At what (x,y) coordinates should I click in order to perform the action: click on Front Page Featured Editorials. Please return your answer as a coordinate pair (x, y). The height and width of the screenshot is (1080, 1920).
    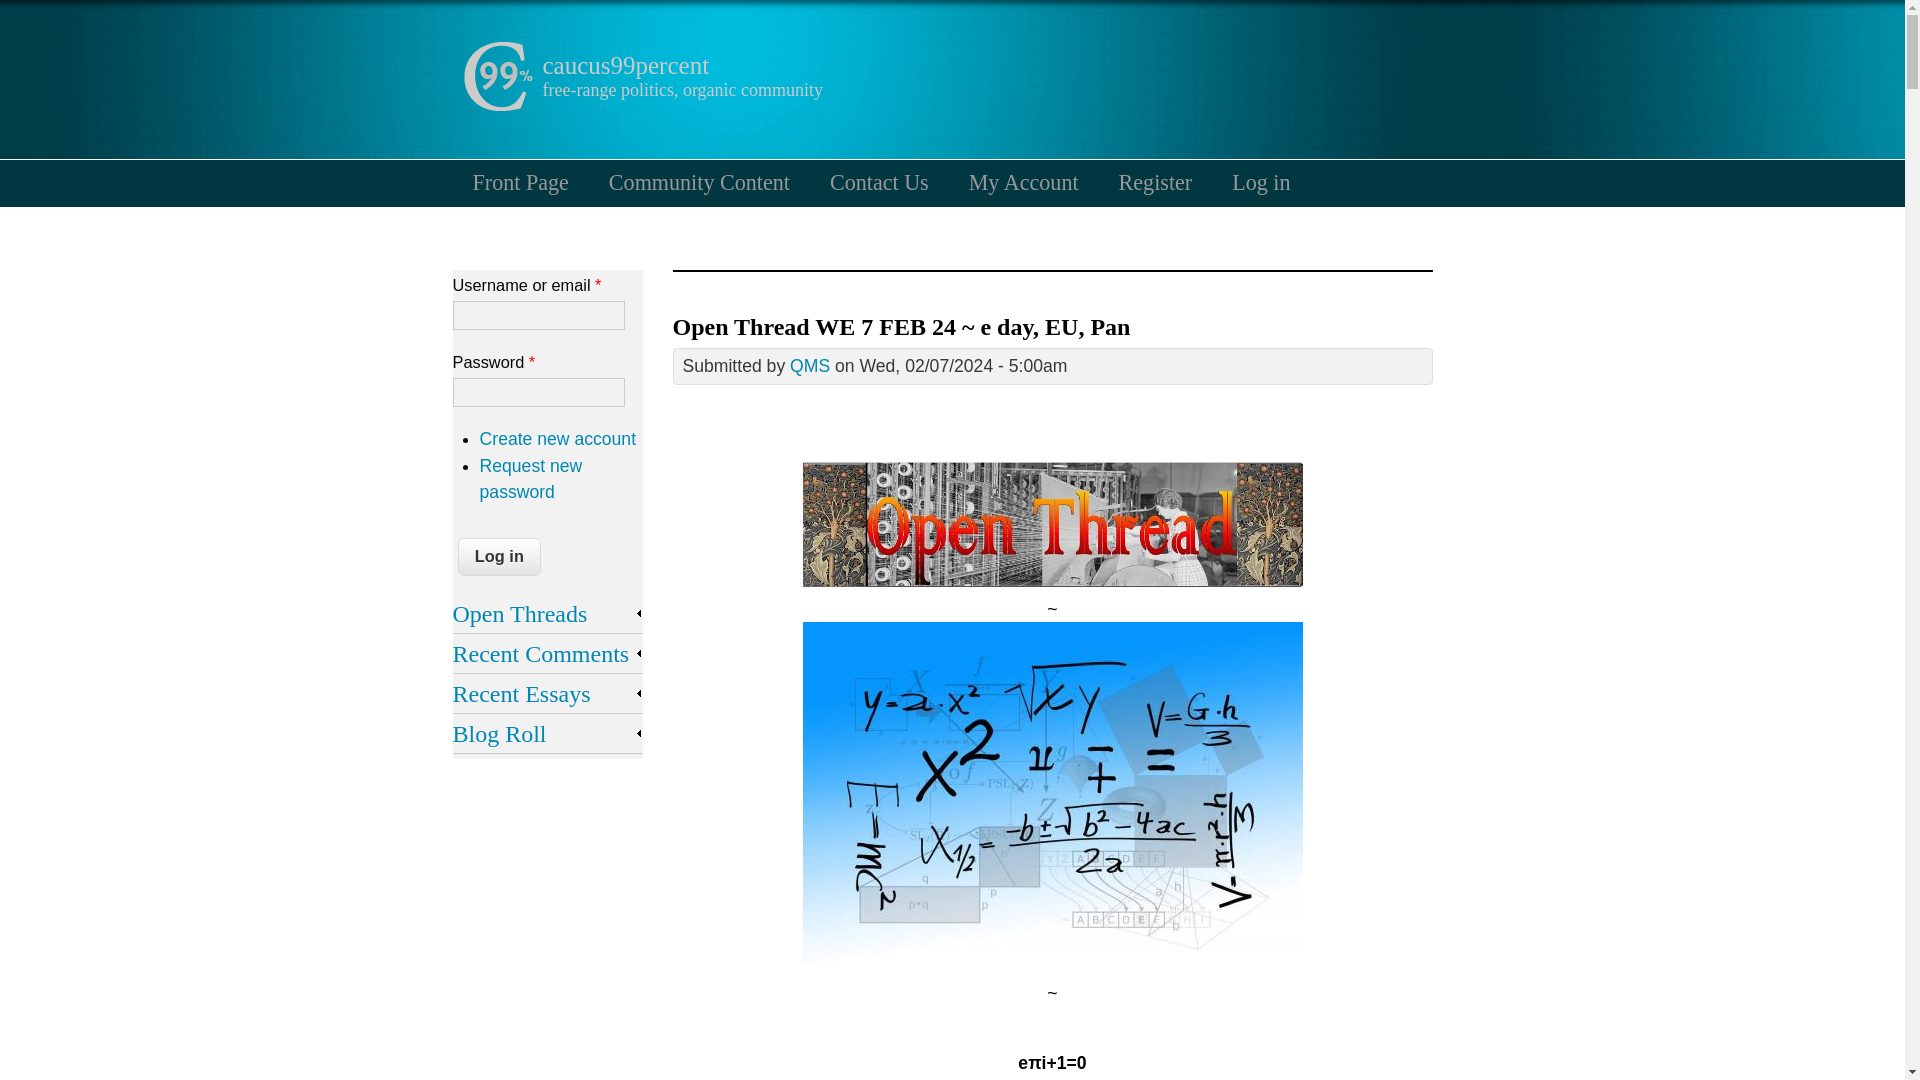
    Looking at the image, I should click on (519, 182).